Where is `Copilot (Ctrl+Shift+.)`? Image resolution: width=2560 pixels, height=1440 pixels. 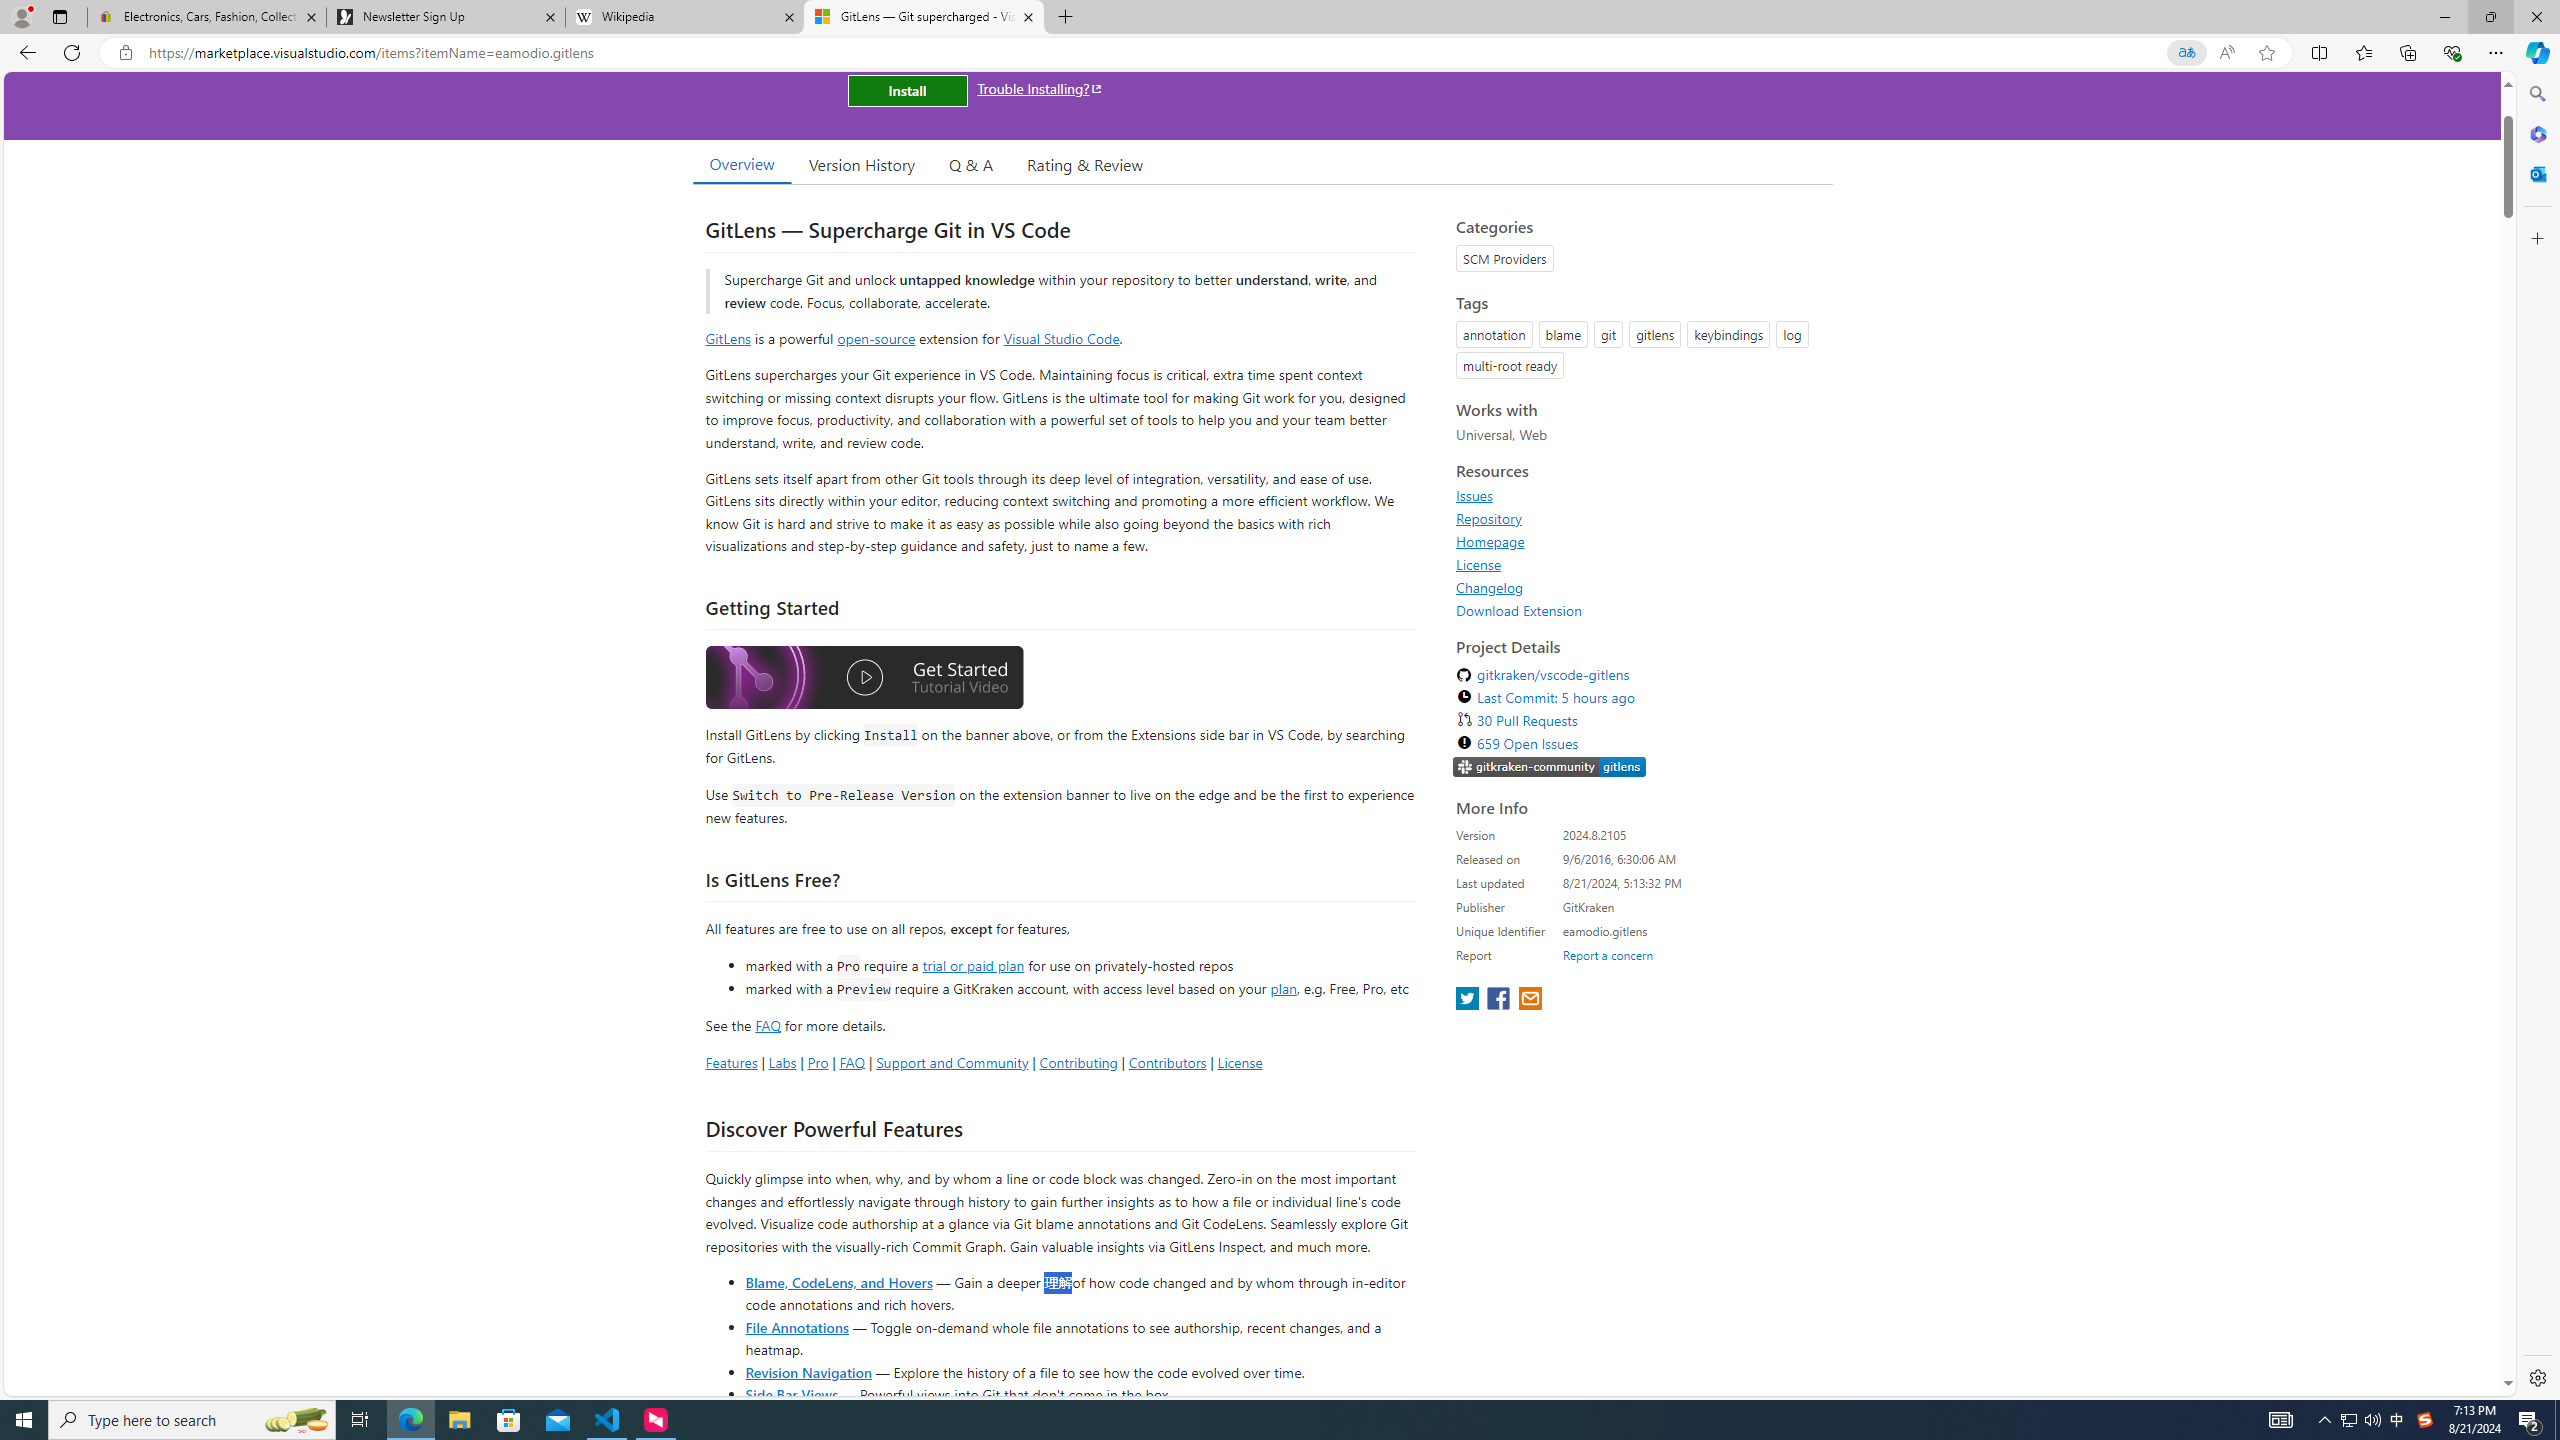
Copilot (Ctrl+Shift+.) is located at coordinates (2536, 52).